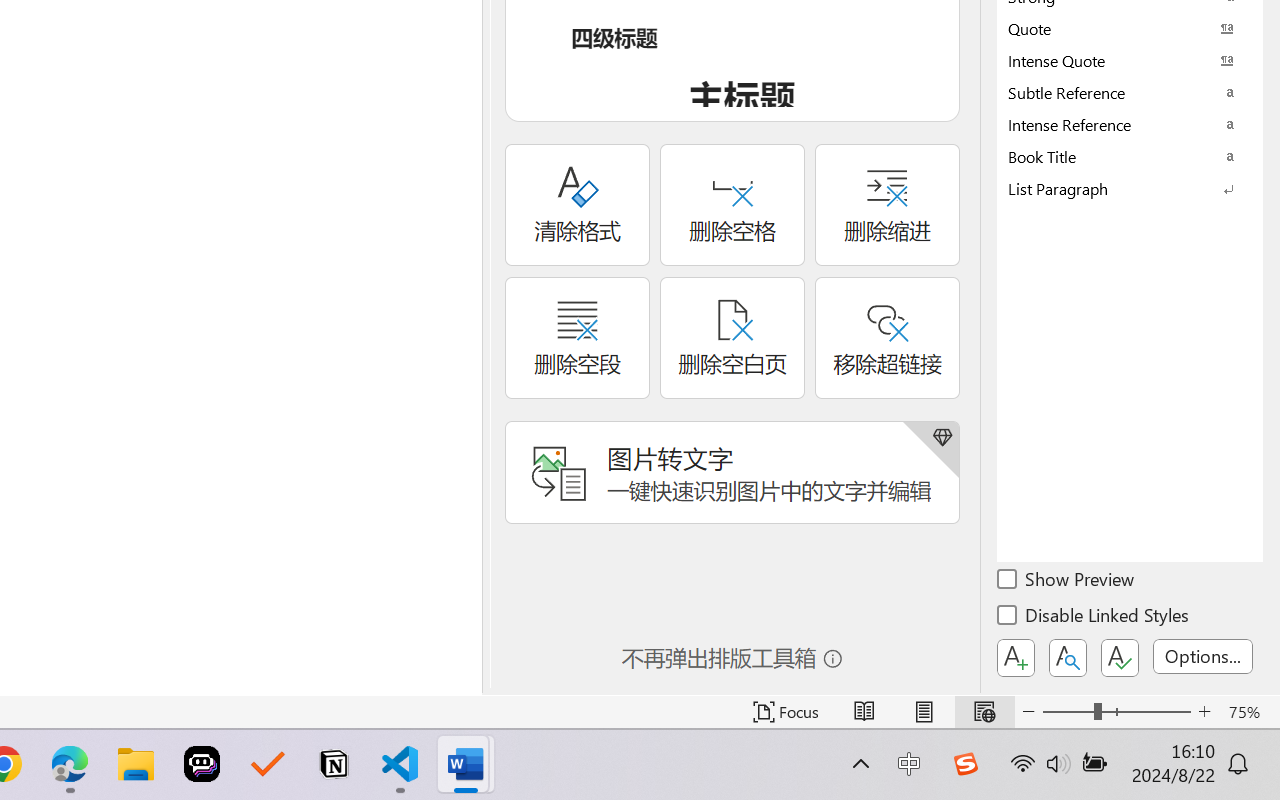 This screenshot has height=800, width=1280. I want to click on Subtle Reference, so click(1130, 92).